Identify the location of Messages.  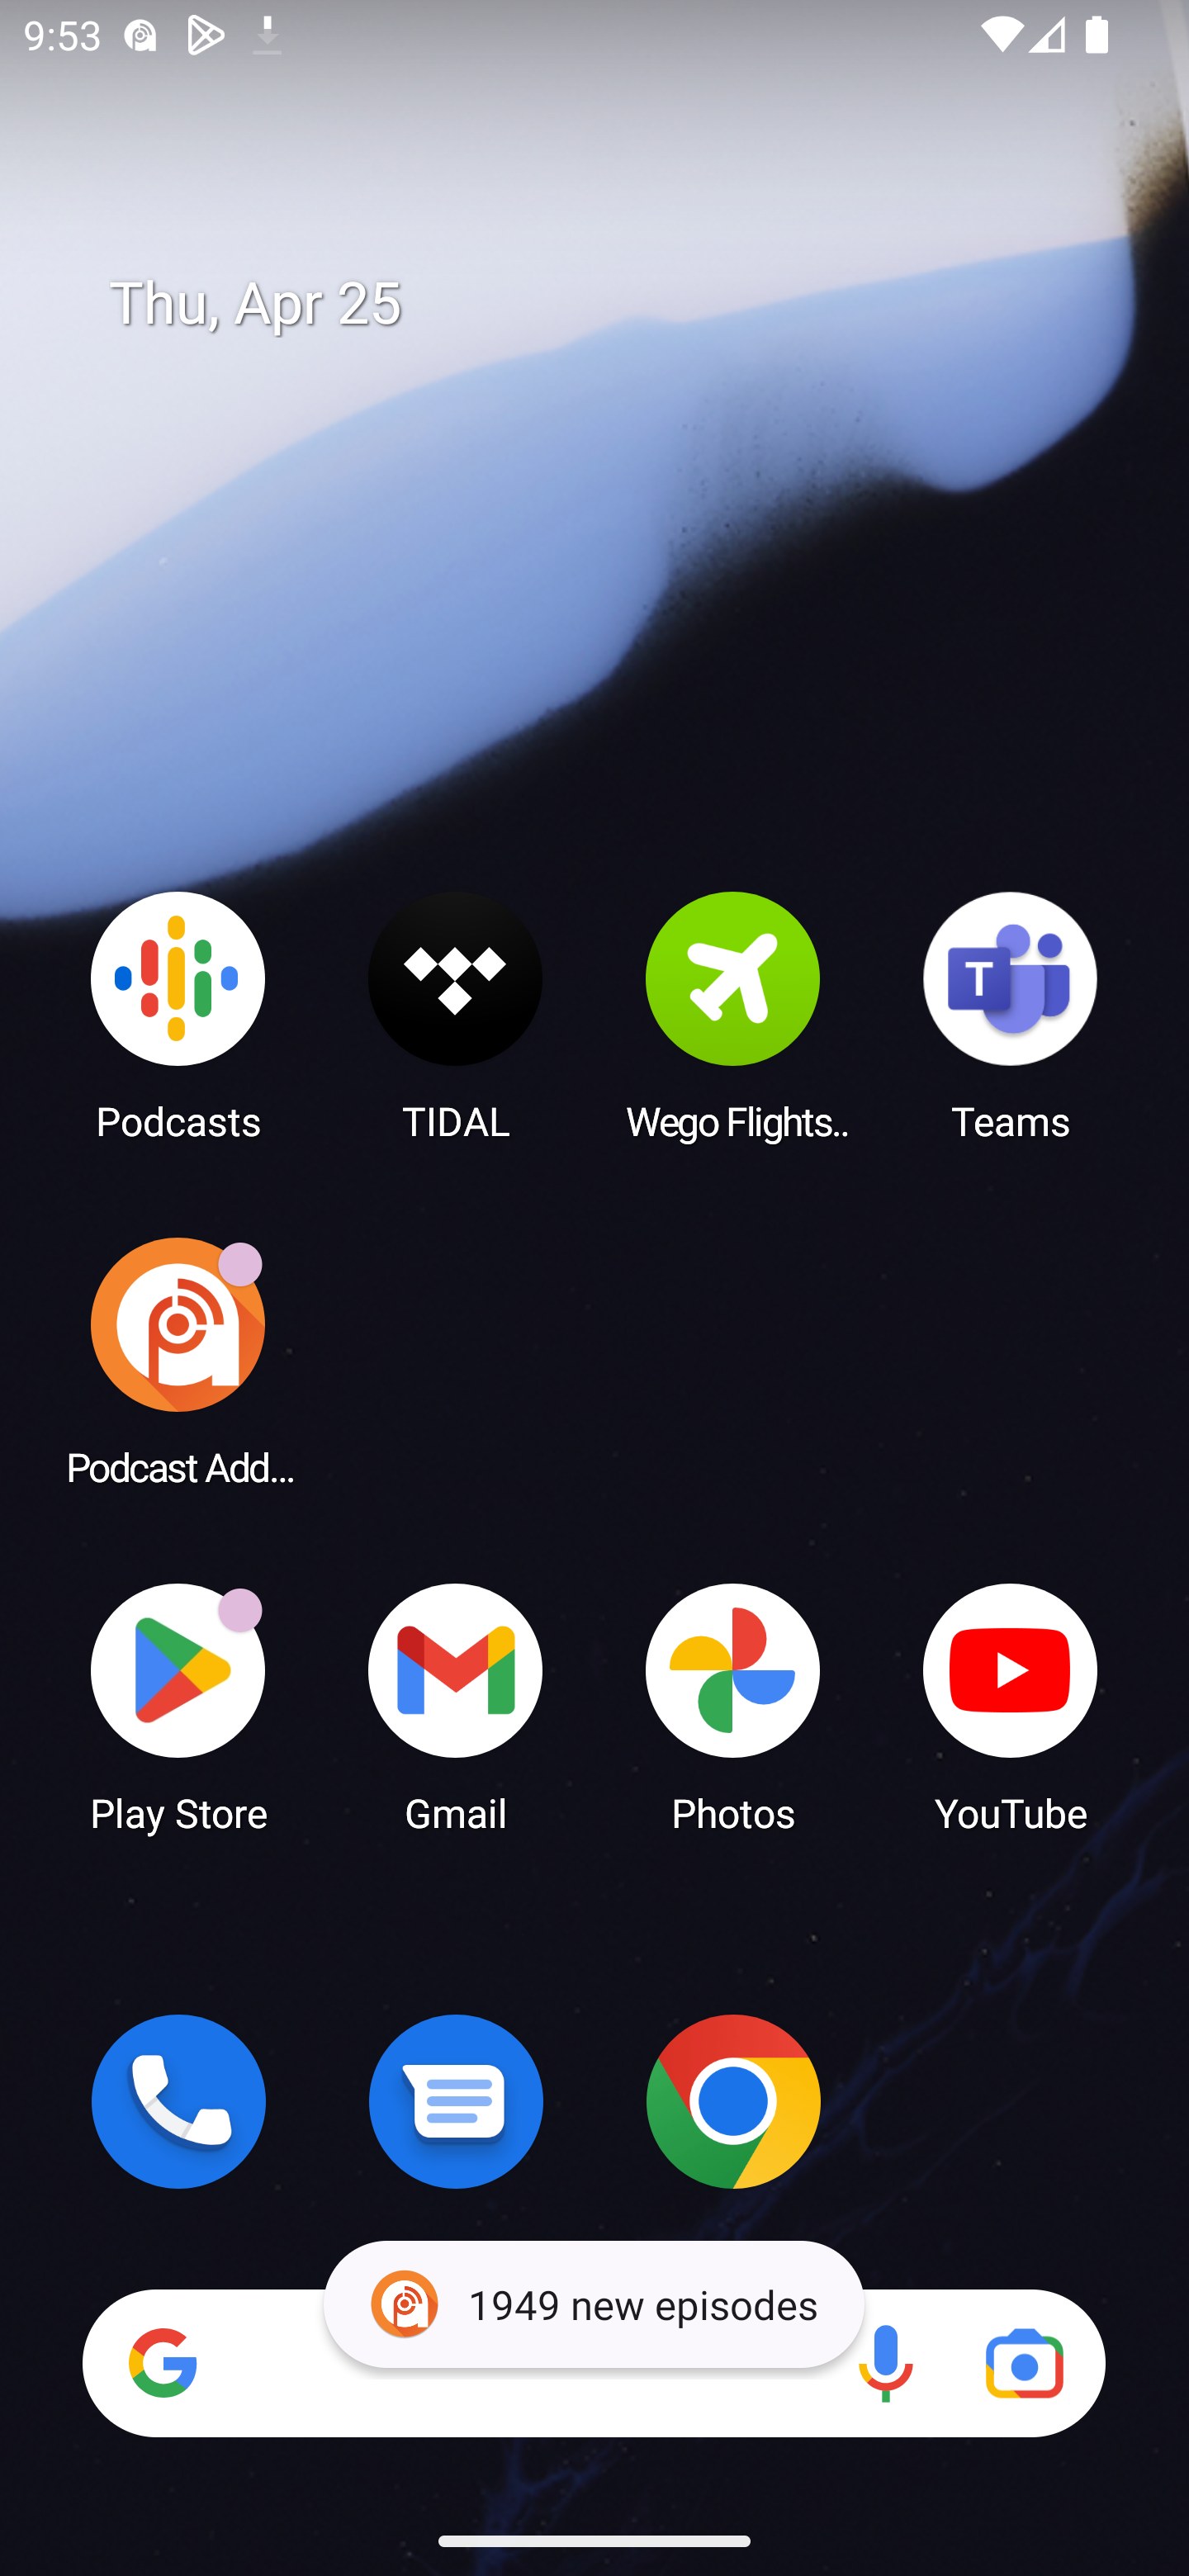
(456, 2101).